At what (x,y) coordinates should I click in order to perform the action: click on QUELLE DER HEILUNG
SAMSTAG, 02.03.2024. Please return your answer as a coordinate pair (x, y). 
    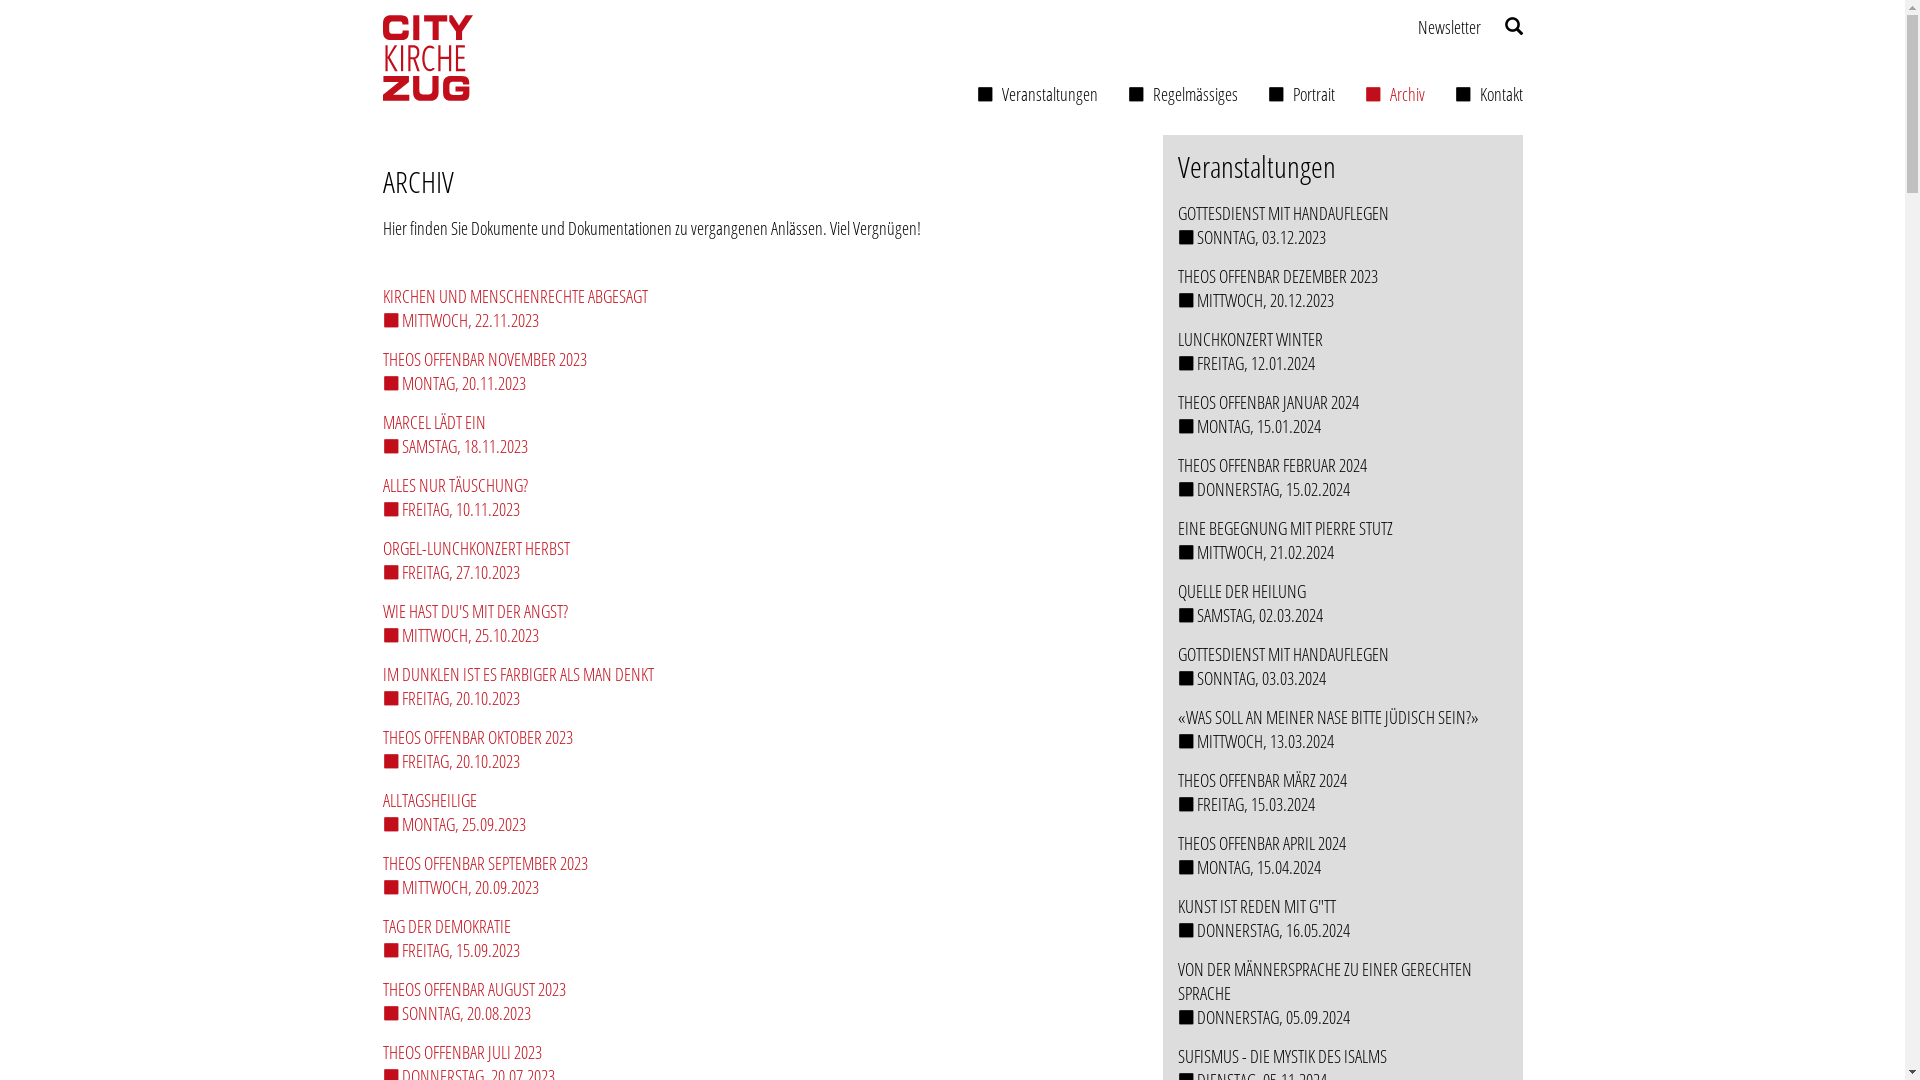
    Looking at the image, I should click on (1343, 603).